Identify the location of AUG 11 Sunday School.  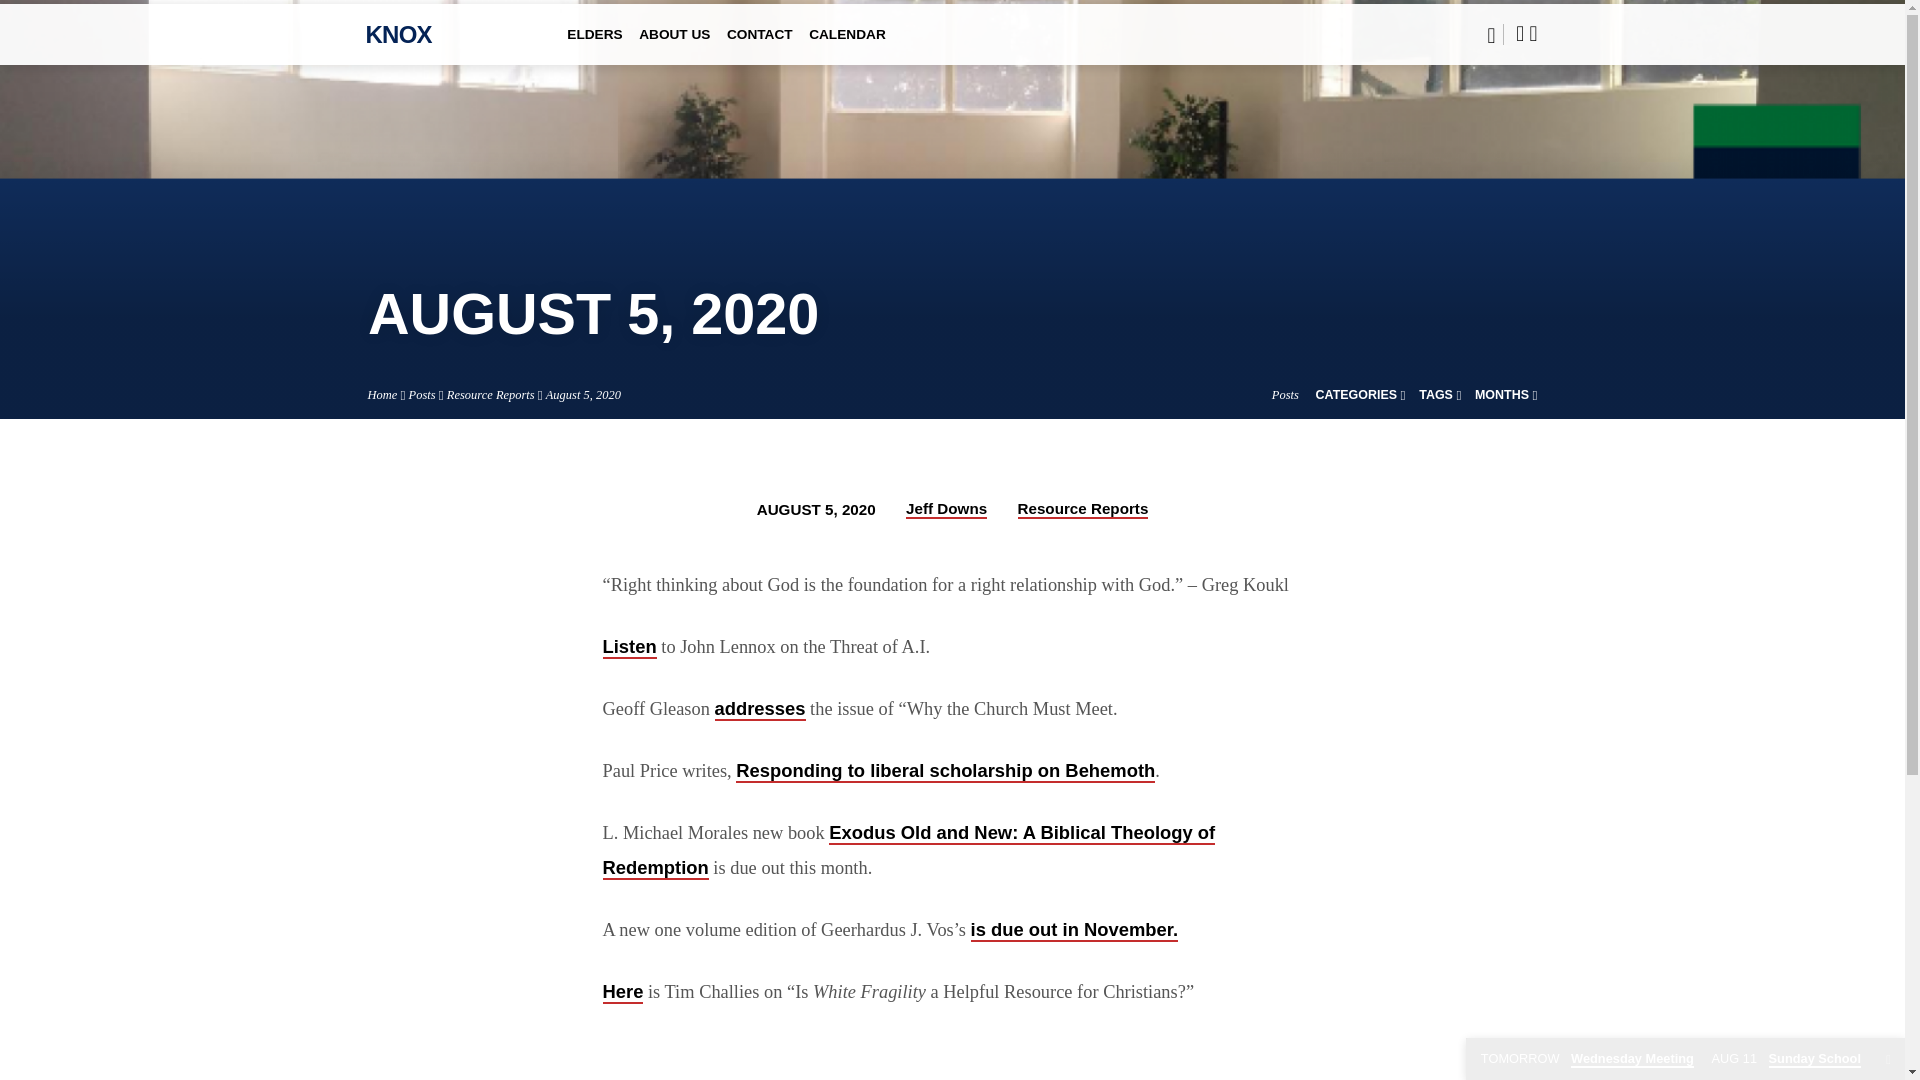
(1785, 1059).